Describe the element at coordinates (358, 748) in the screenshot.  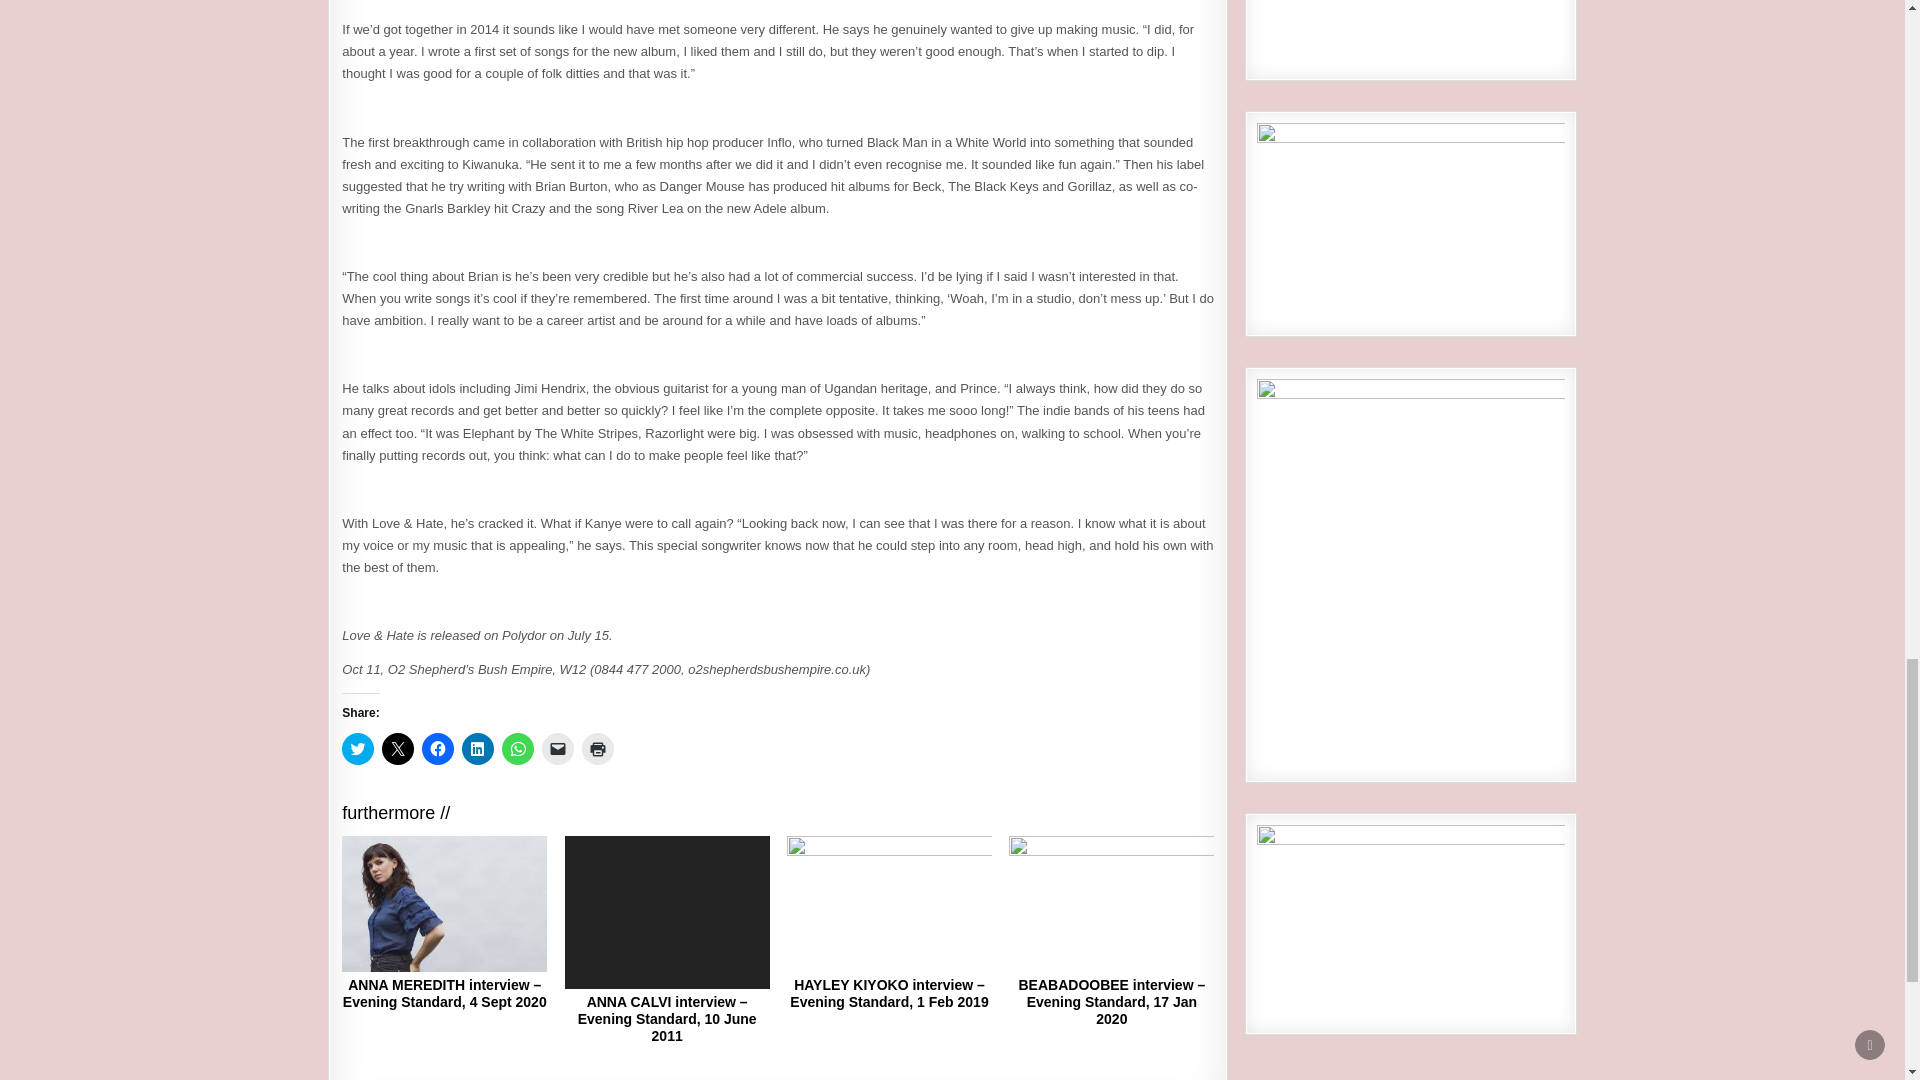
I see `Click to share on Twitter` at that location.